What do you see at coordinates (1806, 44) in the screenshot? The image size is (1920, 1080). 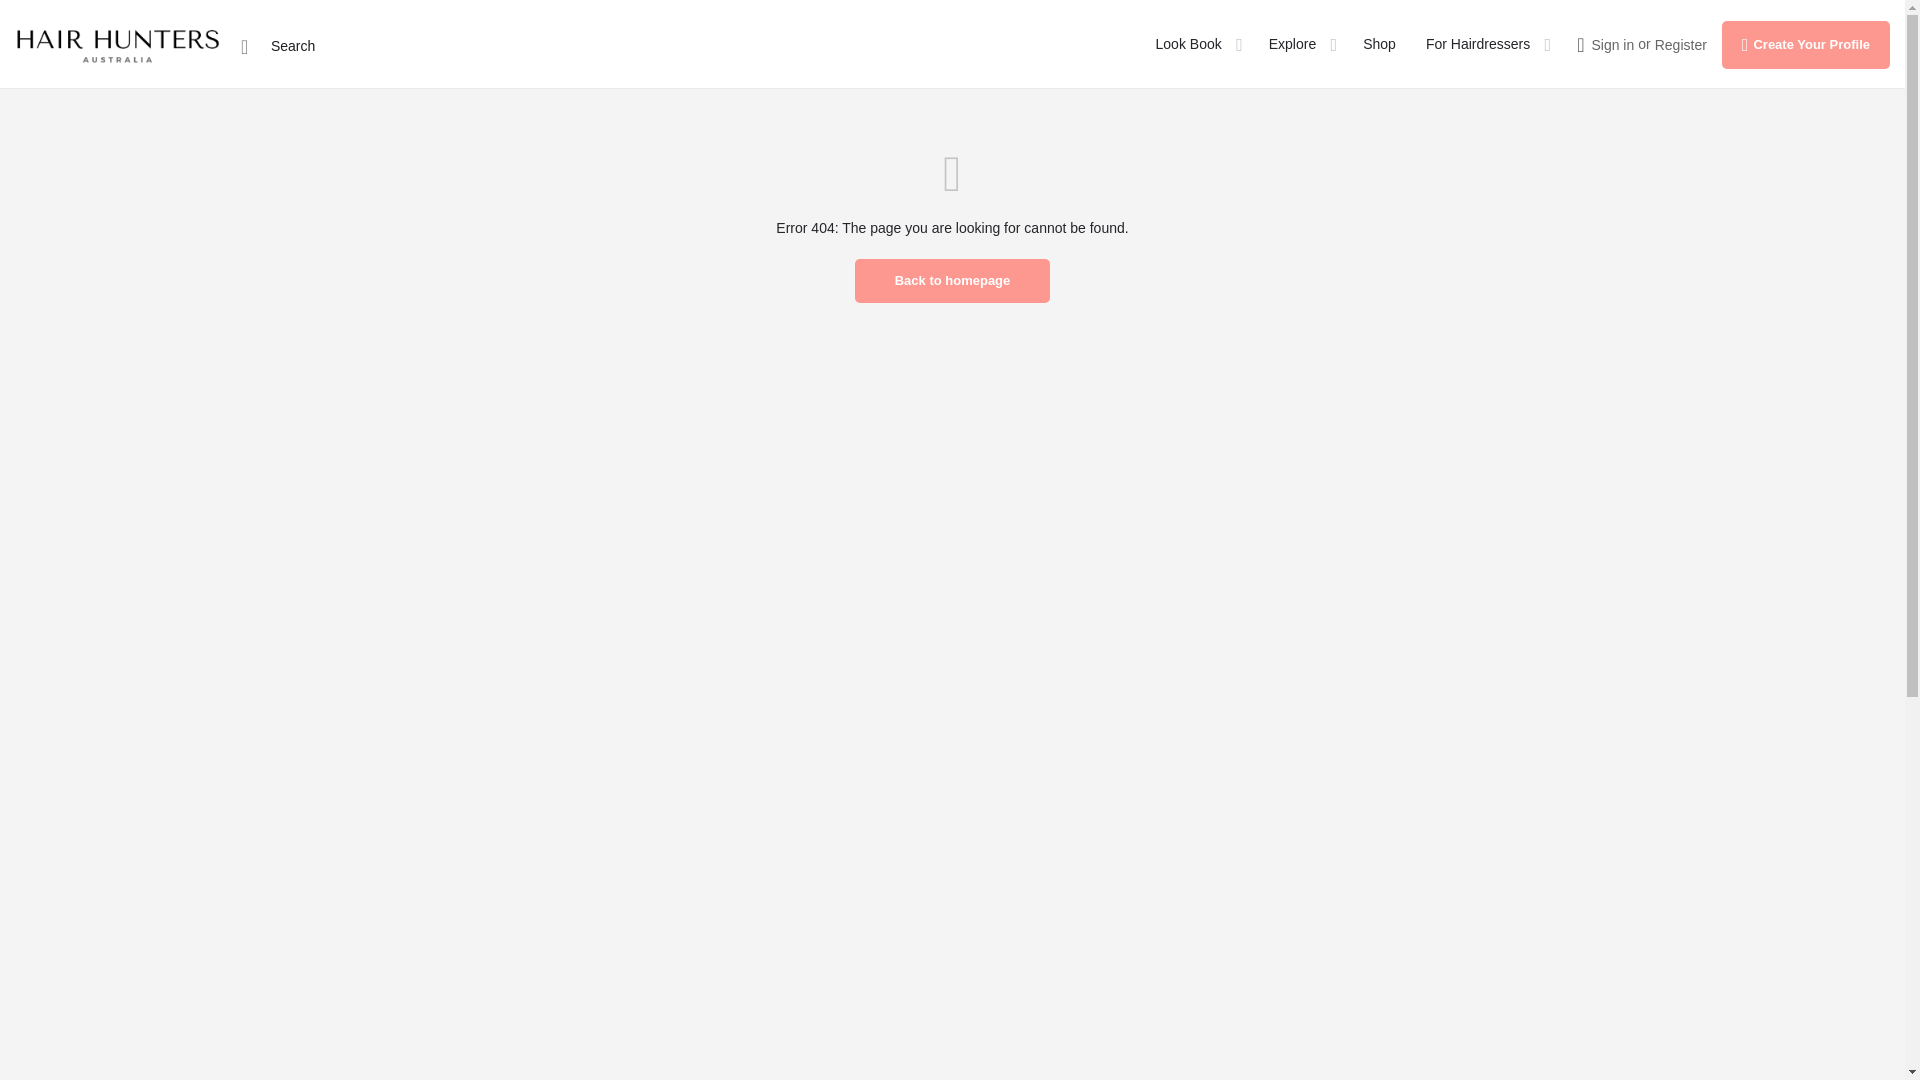 I see `Create Your Profile` at bounding box center [1806, 44].